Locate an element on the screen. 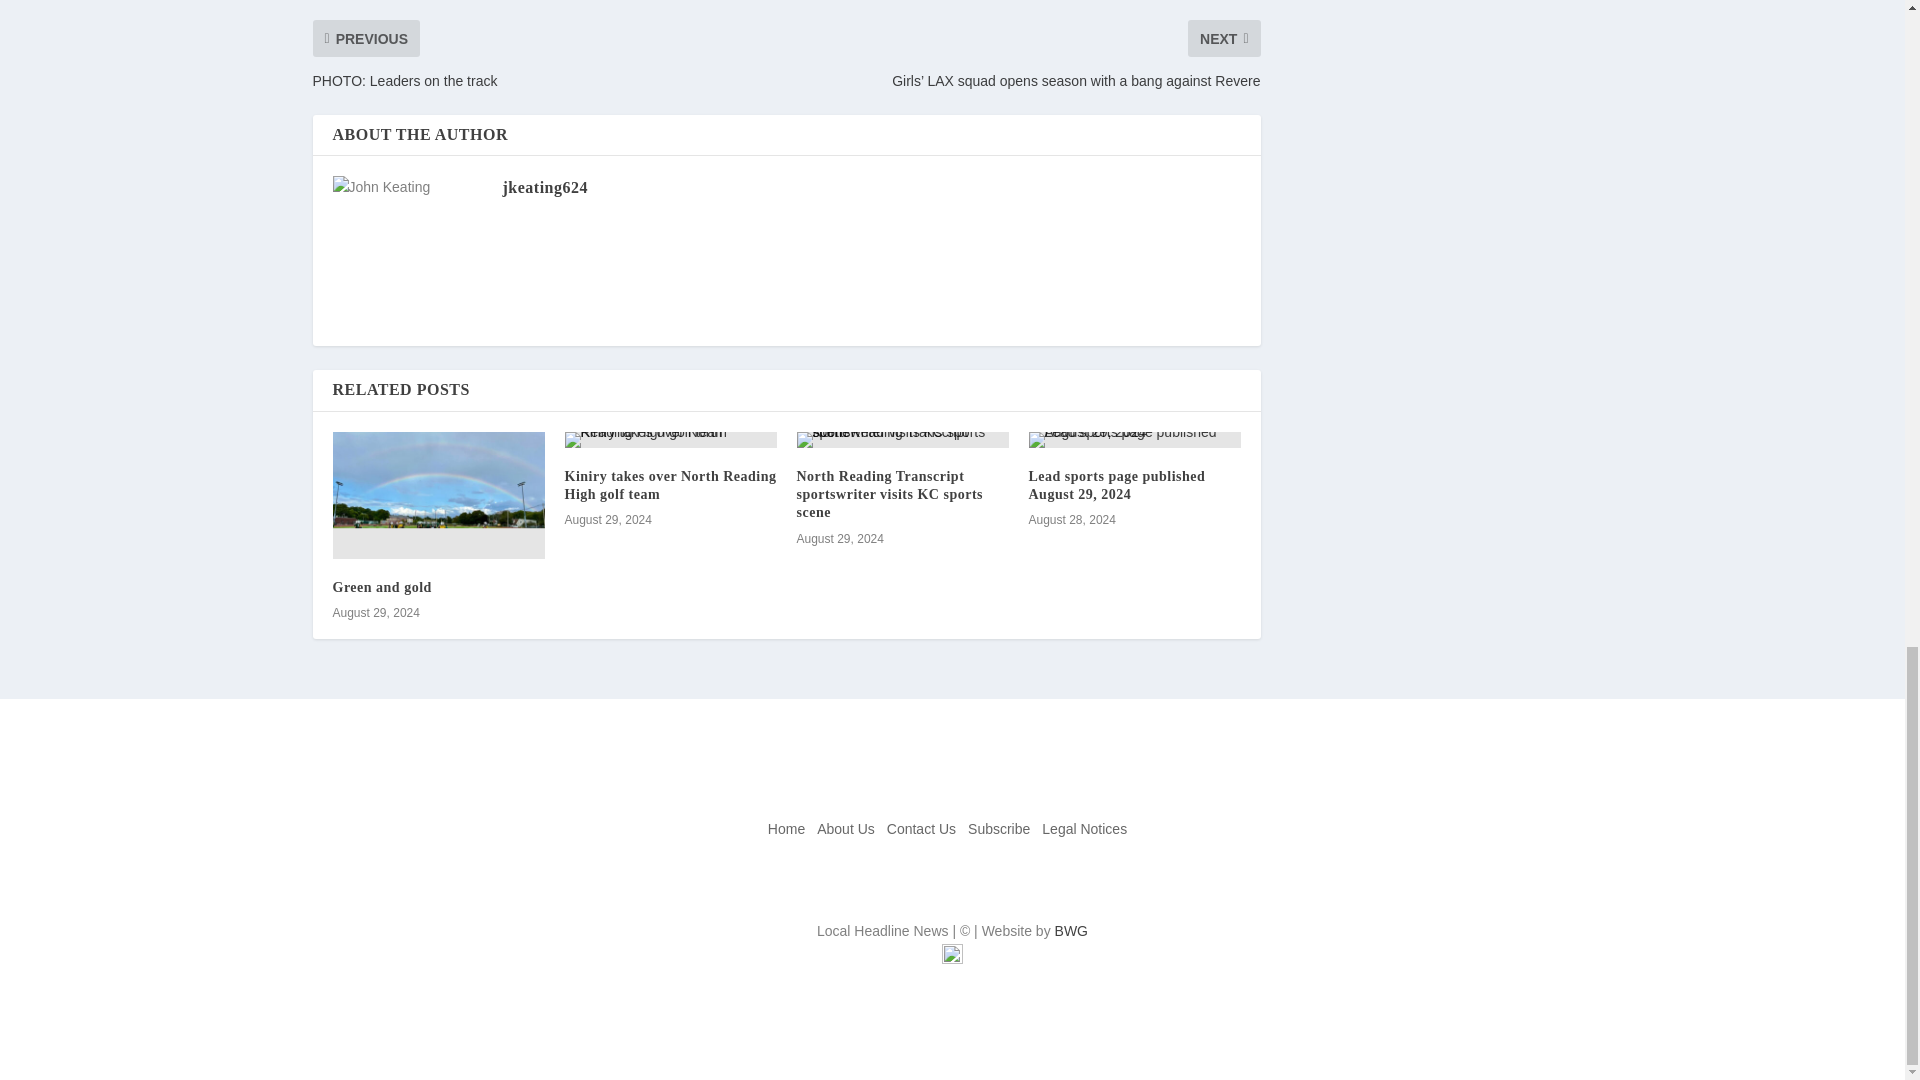 The height and width of the screenshot is (1080, 1920). Kiniry takes over North Reading High golf team is located at coordinates (670, 485).